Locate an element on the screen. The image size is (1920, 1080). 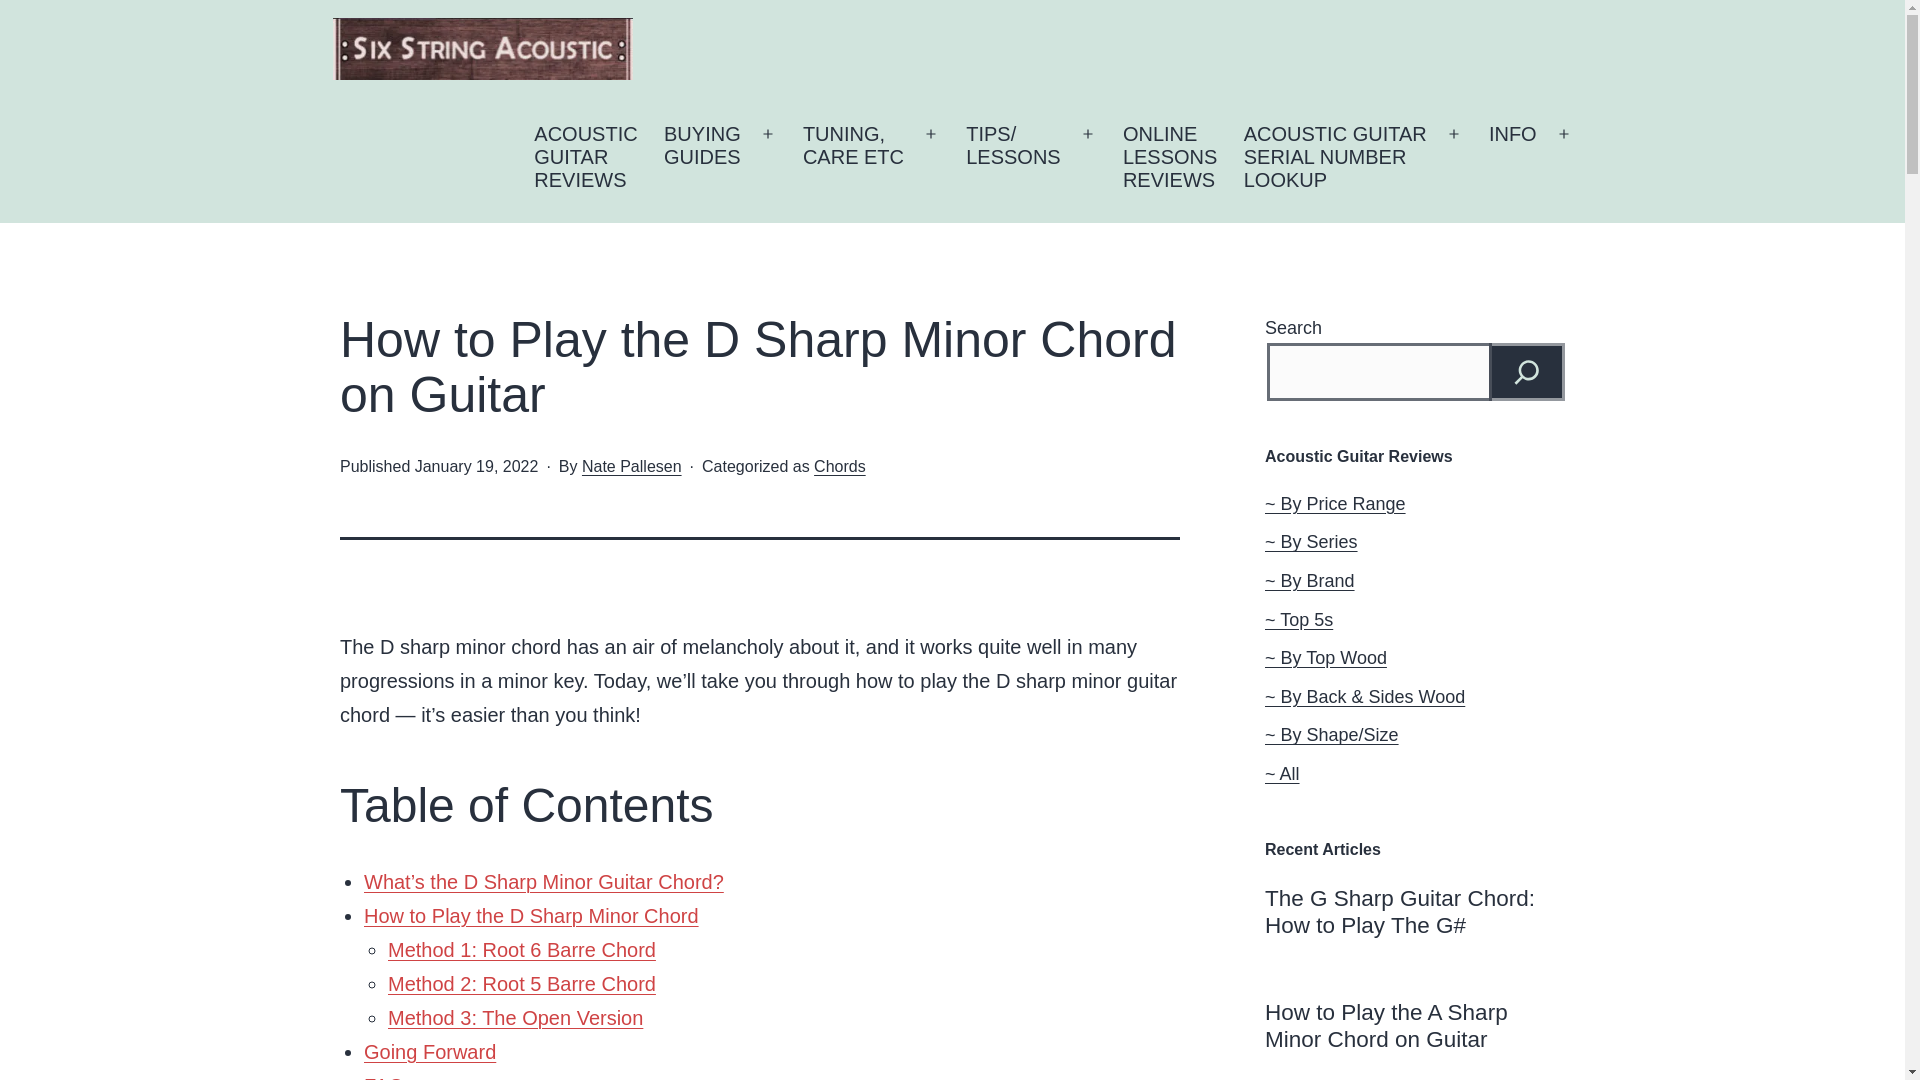
Open menu is located at coordinates (1170, 158).